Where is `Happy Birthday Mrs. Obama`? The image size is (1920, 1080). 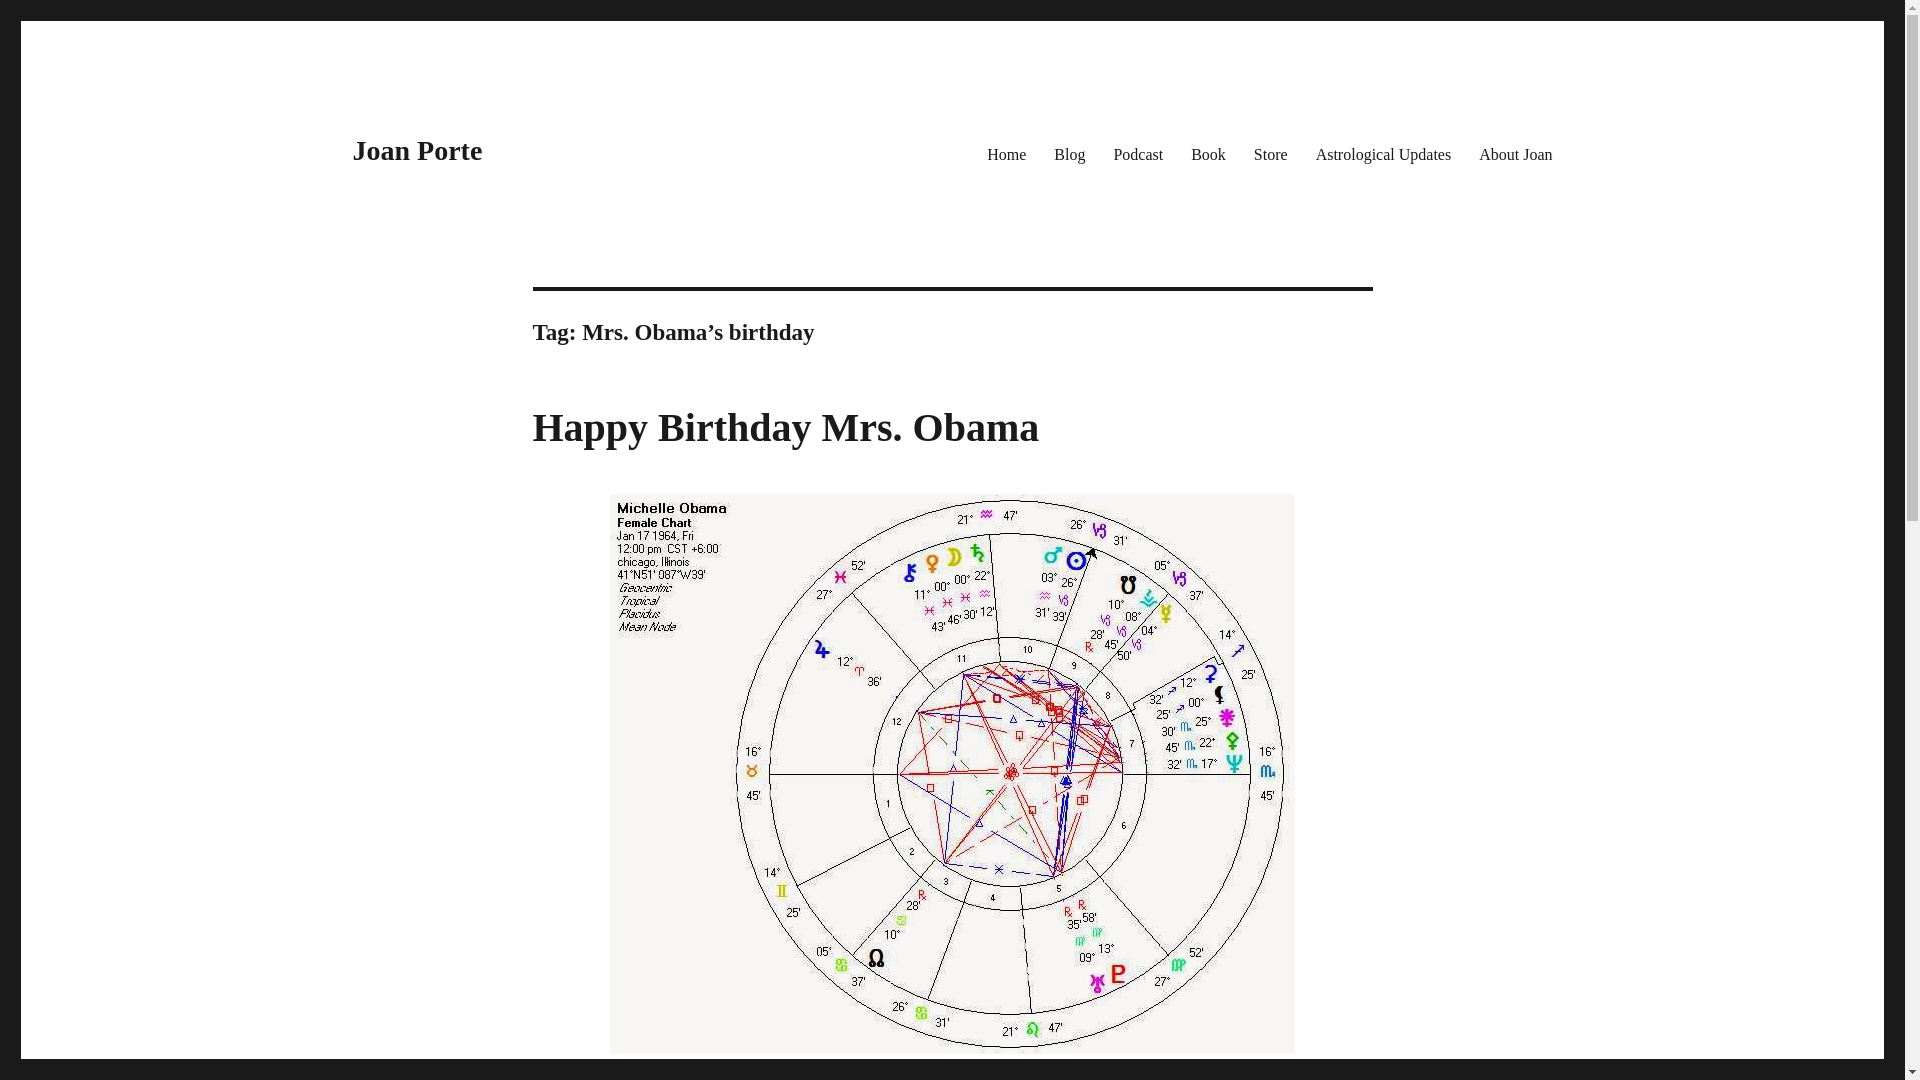
Happy Birthday Mrs. Obama is located at coordinates (784, 428).